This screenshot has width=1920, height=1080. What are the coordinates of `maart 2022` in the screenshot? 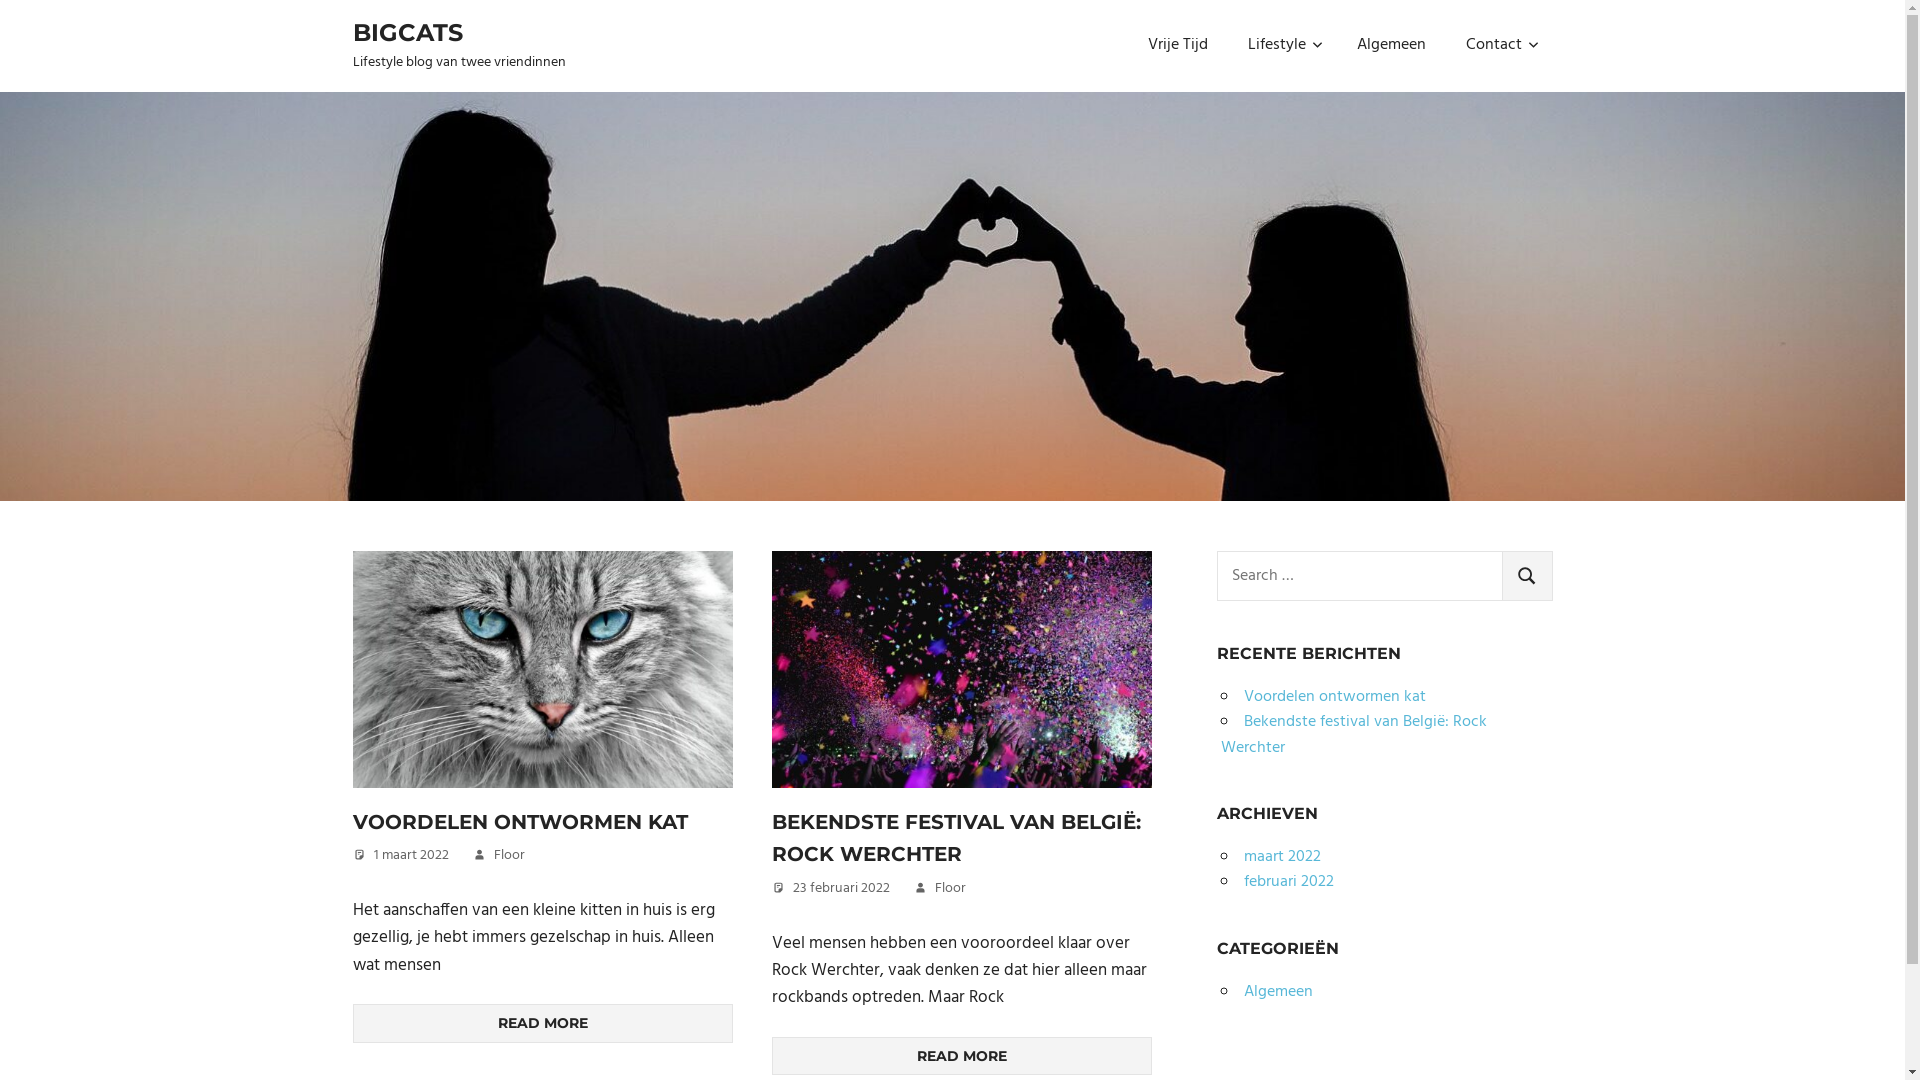 It's located at (1282, 857).